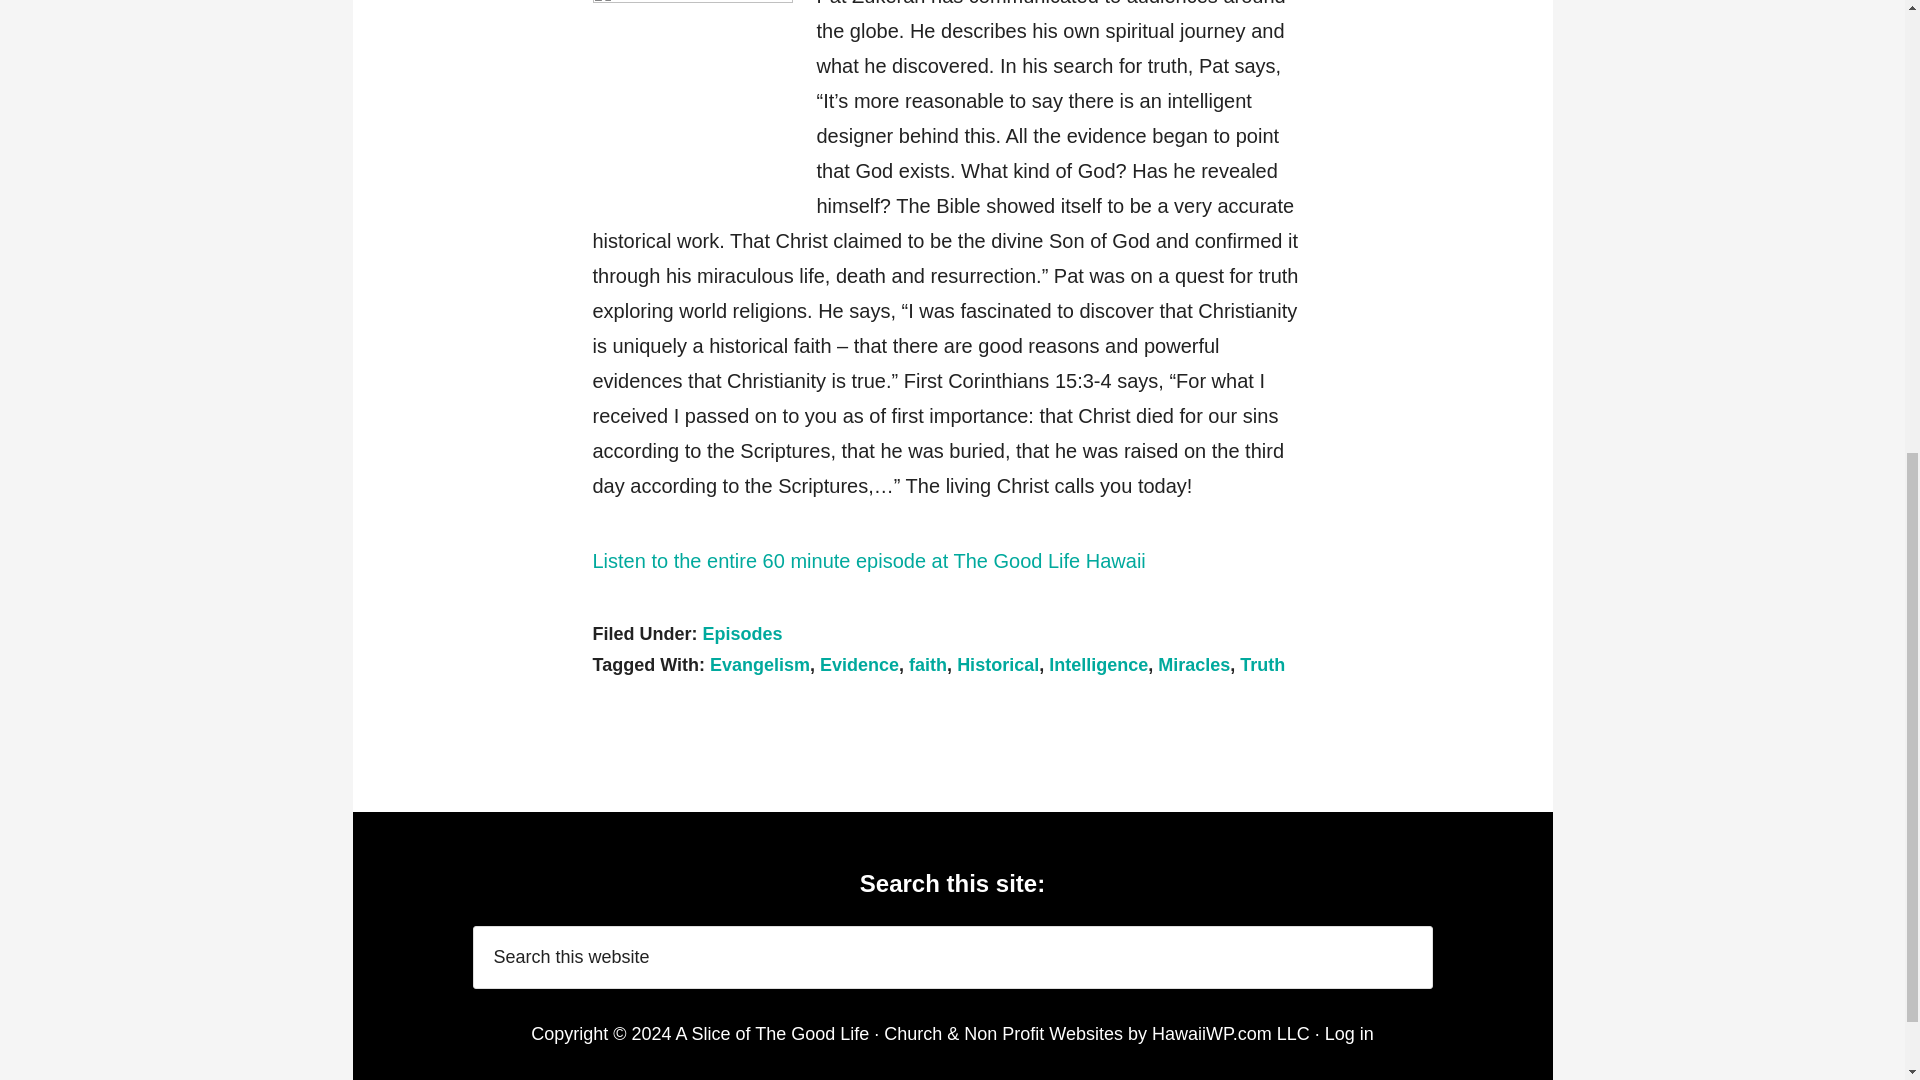  I want to click on Evidence, so click(858, 664).